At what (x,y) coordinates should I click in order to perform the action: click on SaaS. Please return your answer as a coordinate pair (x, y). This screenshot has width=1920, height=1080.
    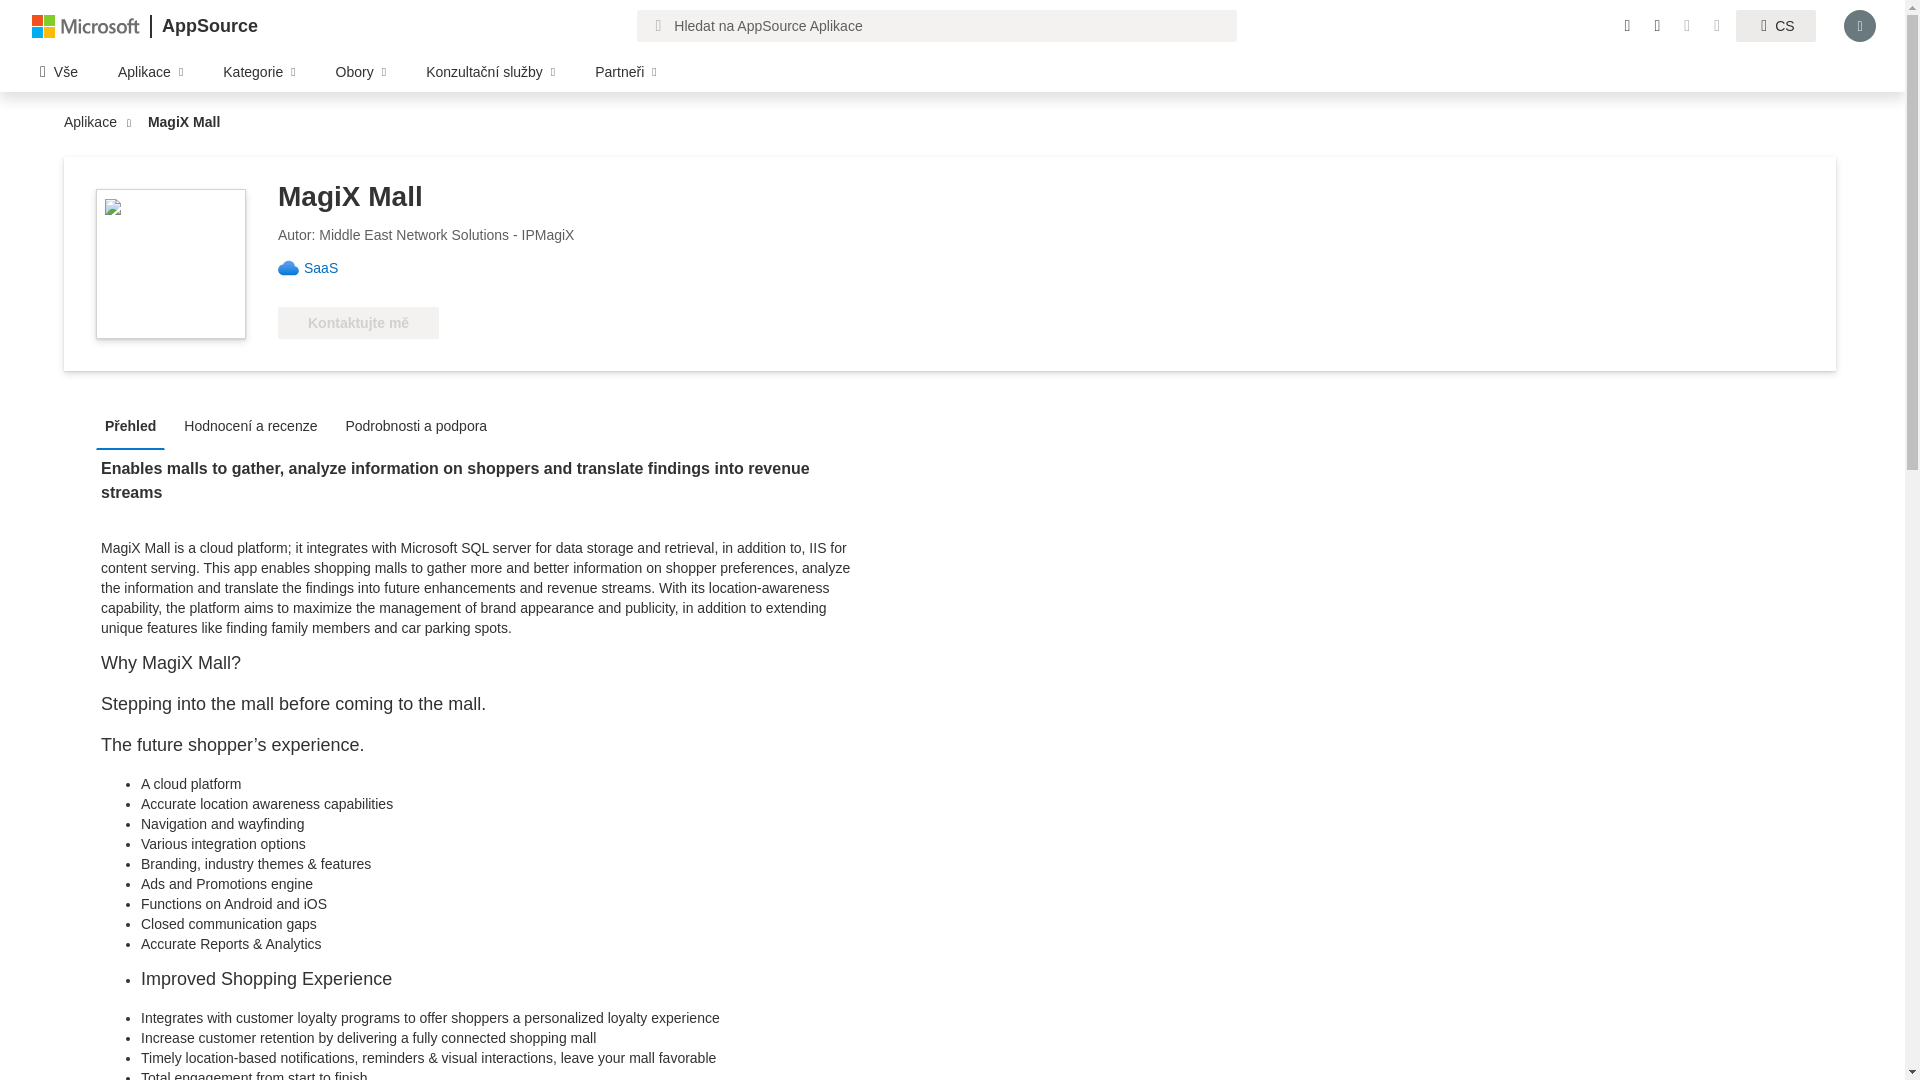
    Looking at the image, I should click on (328, 268).